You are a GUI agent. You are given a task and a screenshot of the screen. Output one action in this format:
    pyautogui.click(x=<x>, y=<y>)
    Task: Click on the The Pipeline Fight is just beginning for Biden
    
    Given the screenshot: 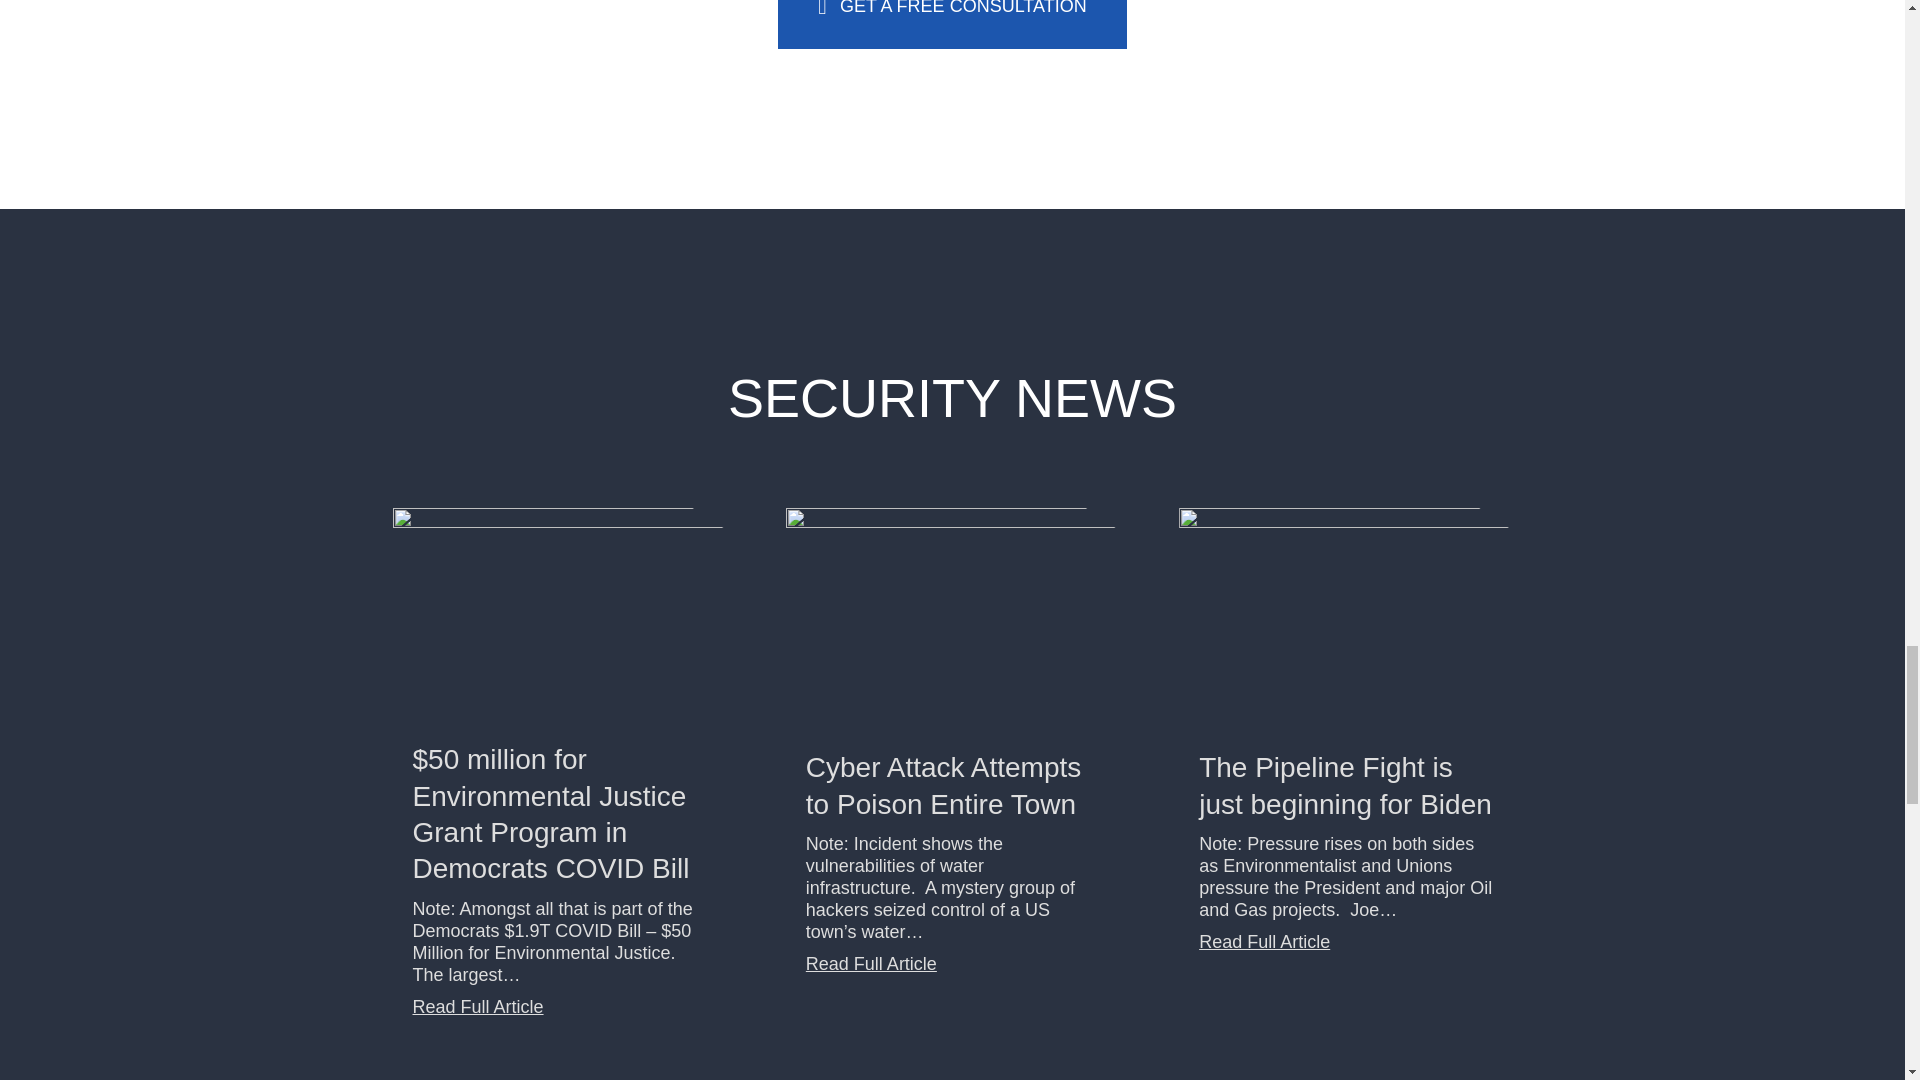 What is the action you would take?
    pyautogui.click(x=1344, y=784)
    